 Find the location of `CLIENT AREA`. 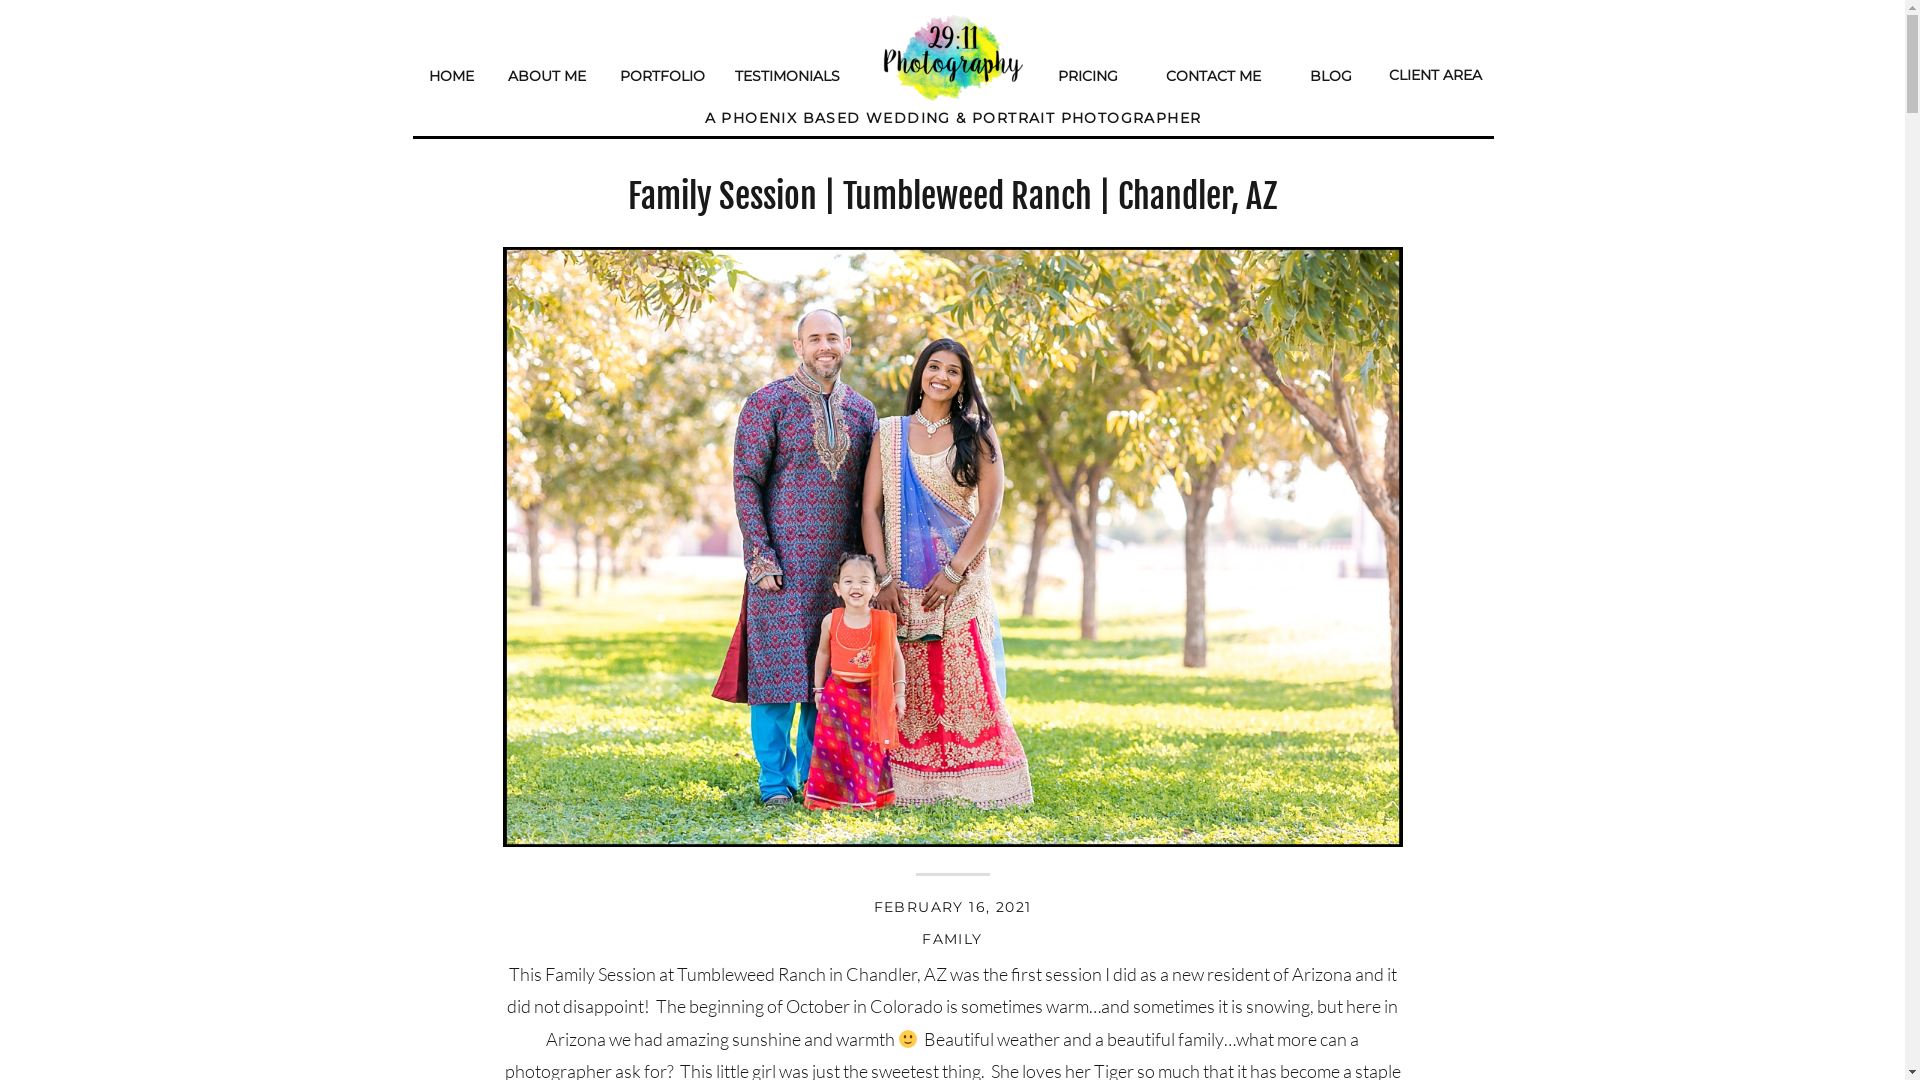

CLIENT AREA is located at coordinates (1439, 72).